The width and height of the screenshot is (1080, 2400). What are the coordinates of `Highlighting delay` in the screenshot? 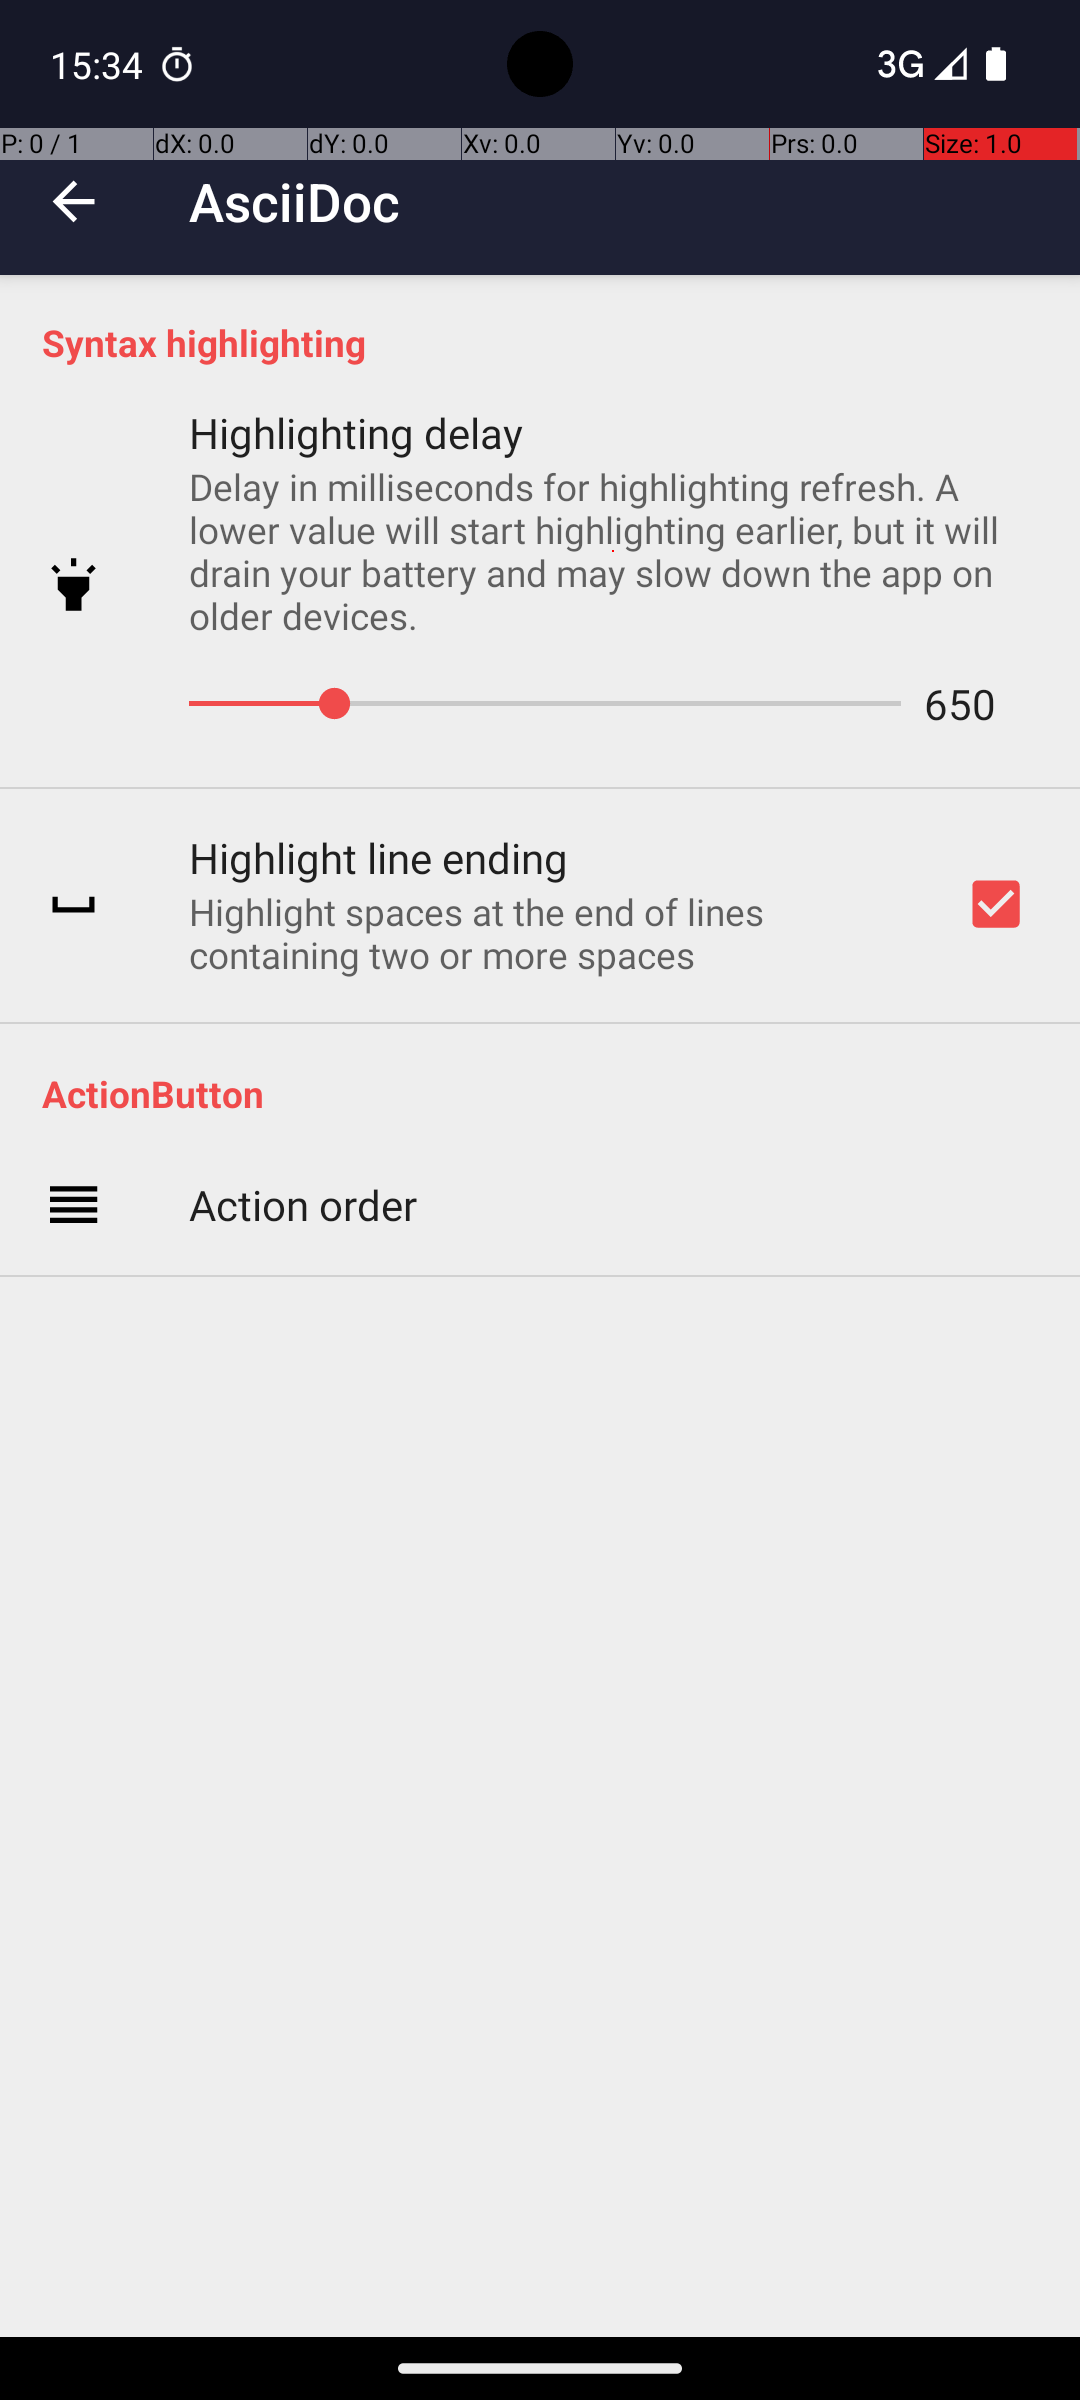 It's located at (356, 432).